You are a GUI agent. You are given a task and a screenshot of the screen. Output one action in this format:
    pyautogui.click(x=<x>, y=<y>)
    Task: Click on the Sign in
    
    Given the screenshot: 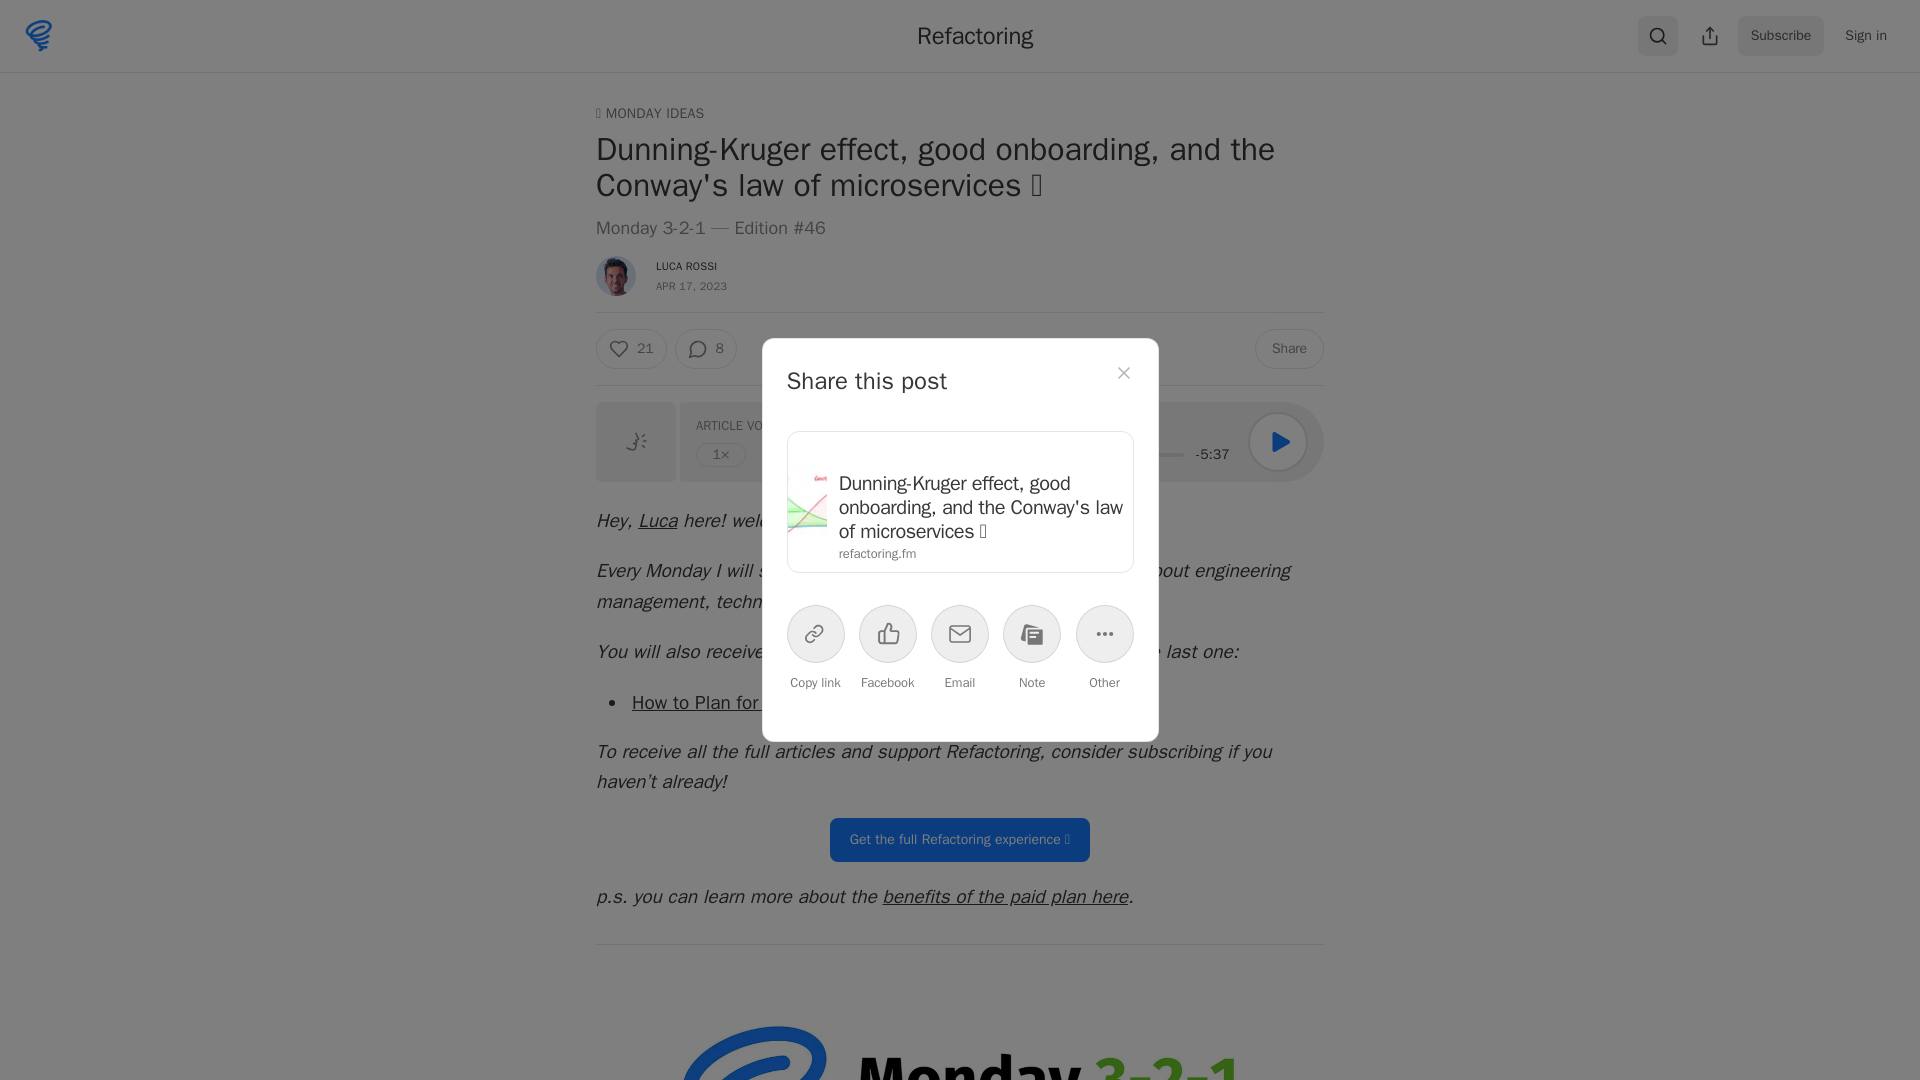 What is the action you would take?
    pyautogui.click(x=1866, y=36)
    